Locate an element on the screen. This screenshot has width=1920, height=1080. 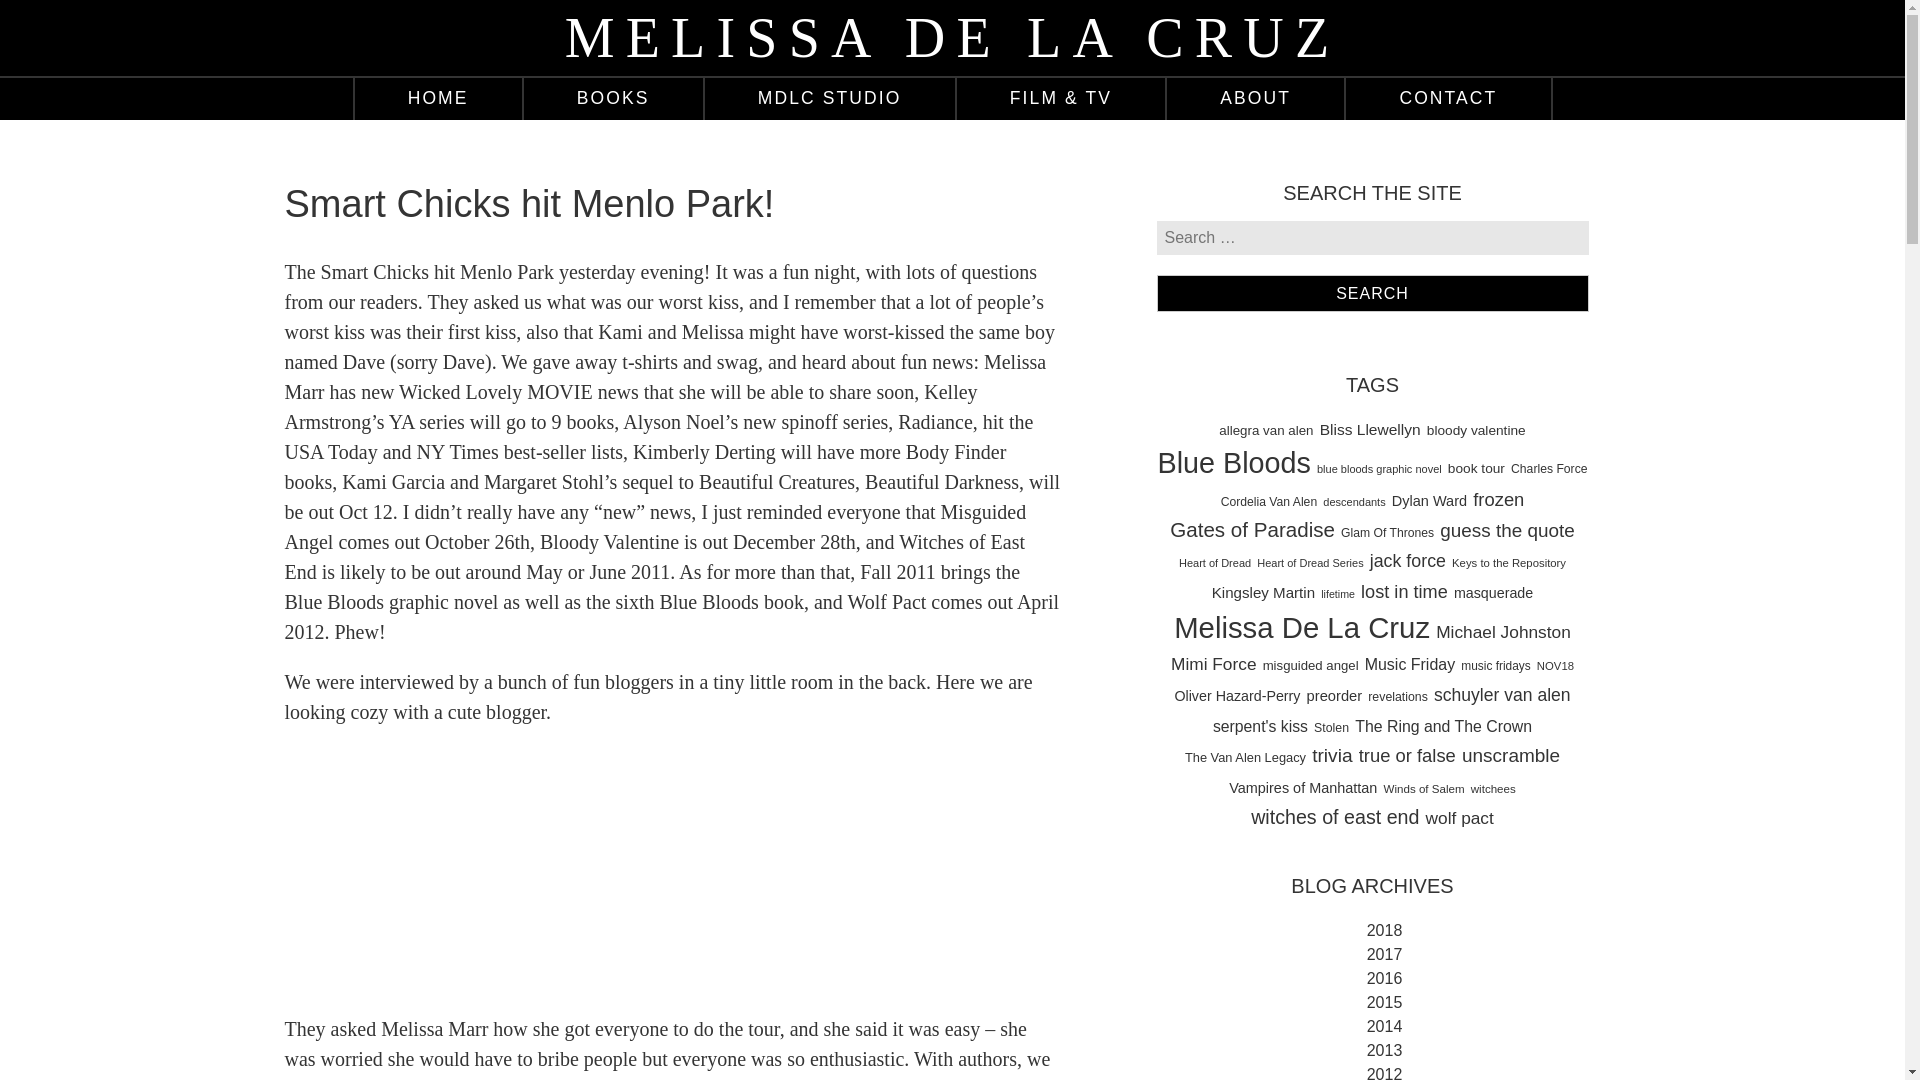
Mimi Force is located at coordinates (1214, 664).